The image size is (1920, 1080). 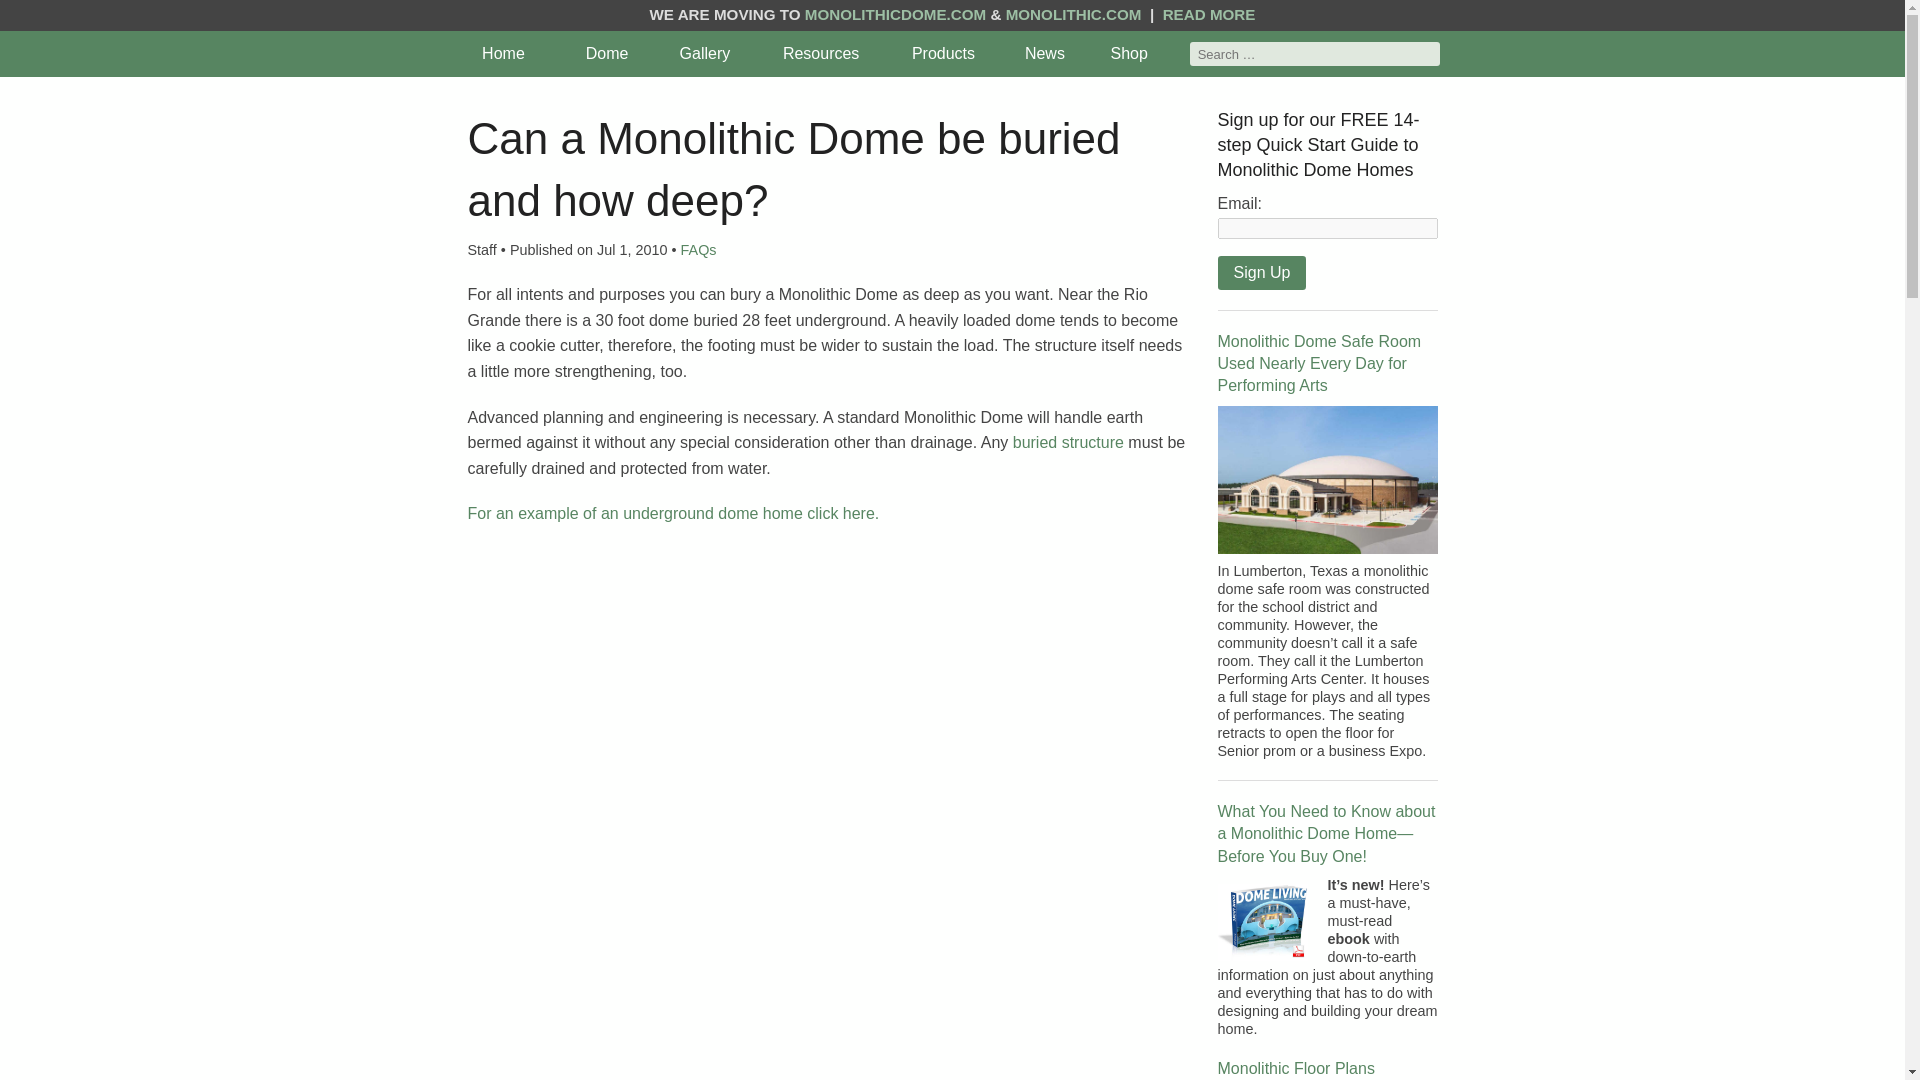 What do you see at coordinates (622, 250) in the screenshot?
I see `July 1, 2010 at 3:00am CST` at bounding box center [622, 250].